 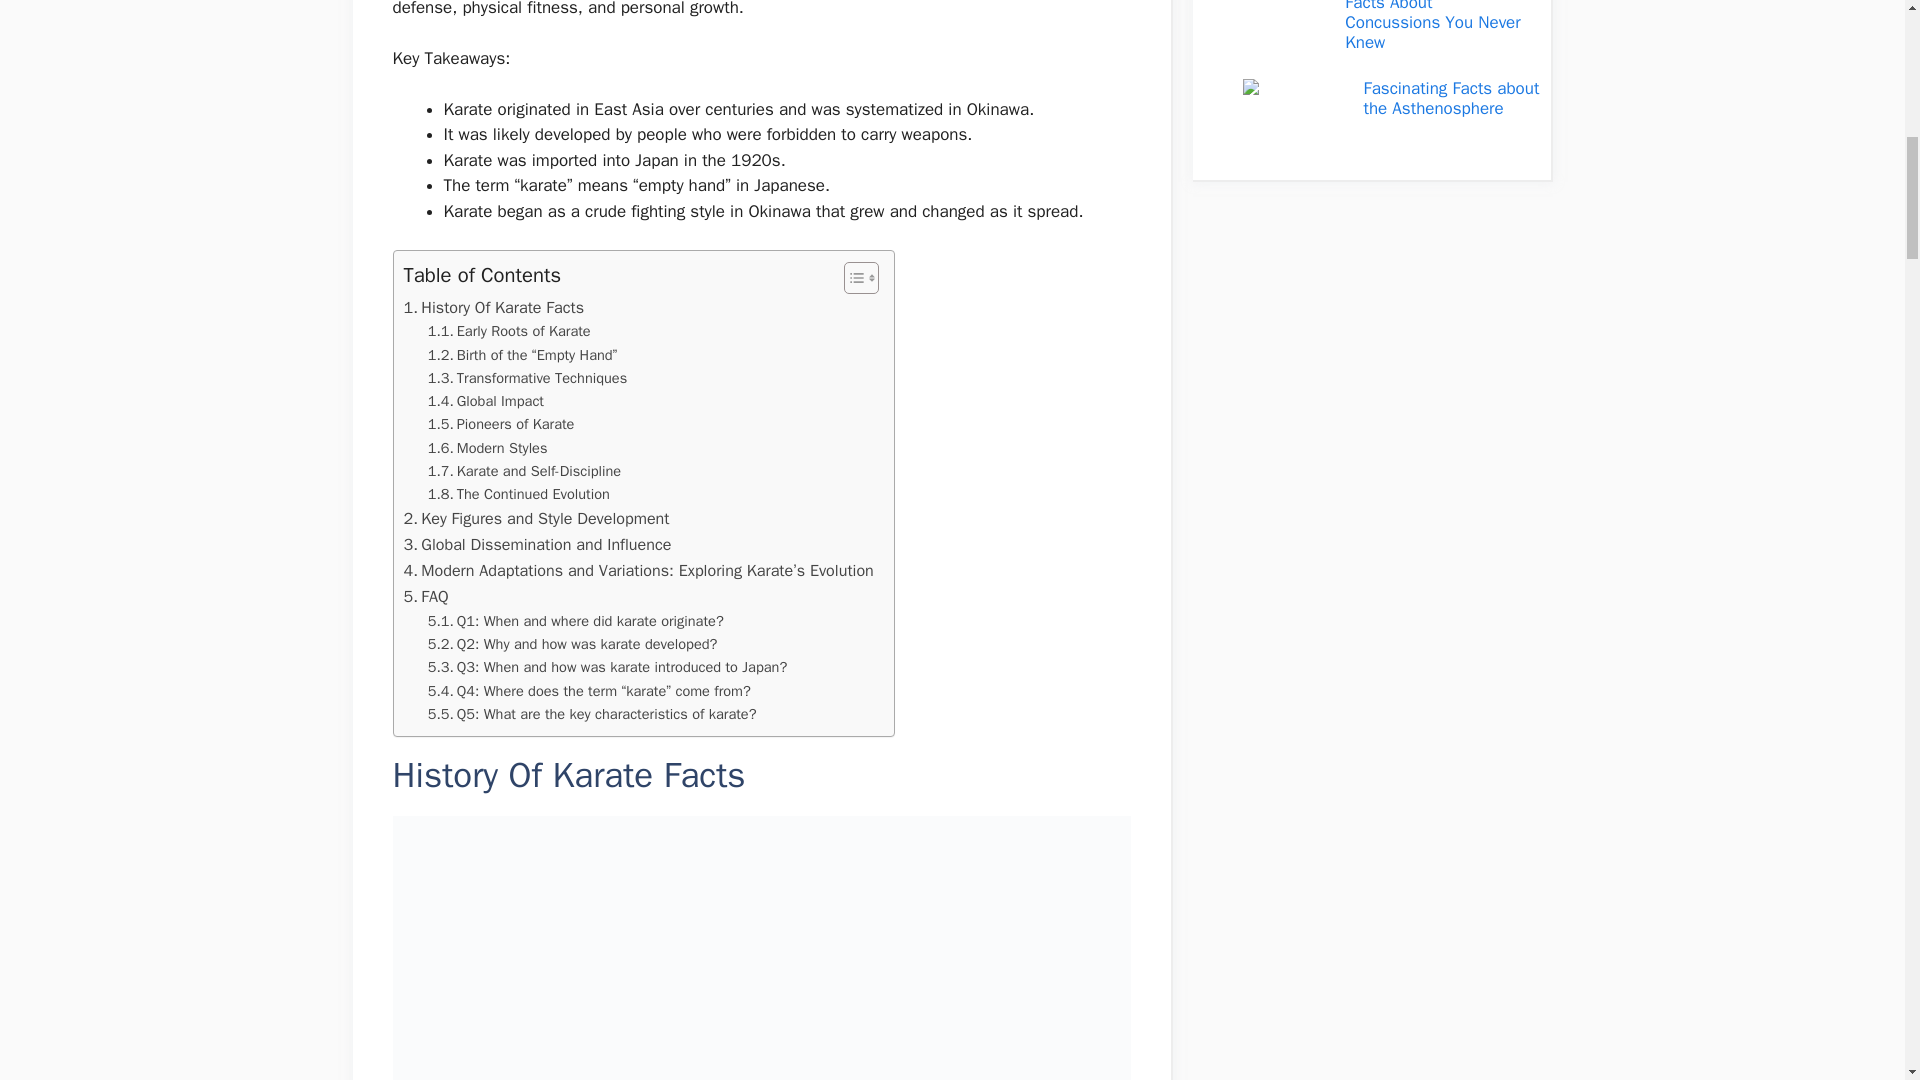 I want to click on Transformative Techniques, so click(x=528, y=378).